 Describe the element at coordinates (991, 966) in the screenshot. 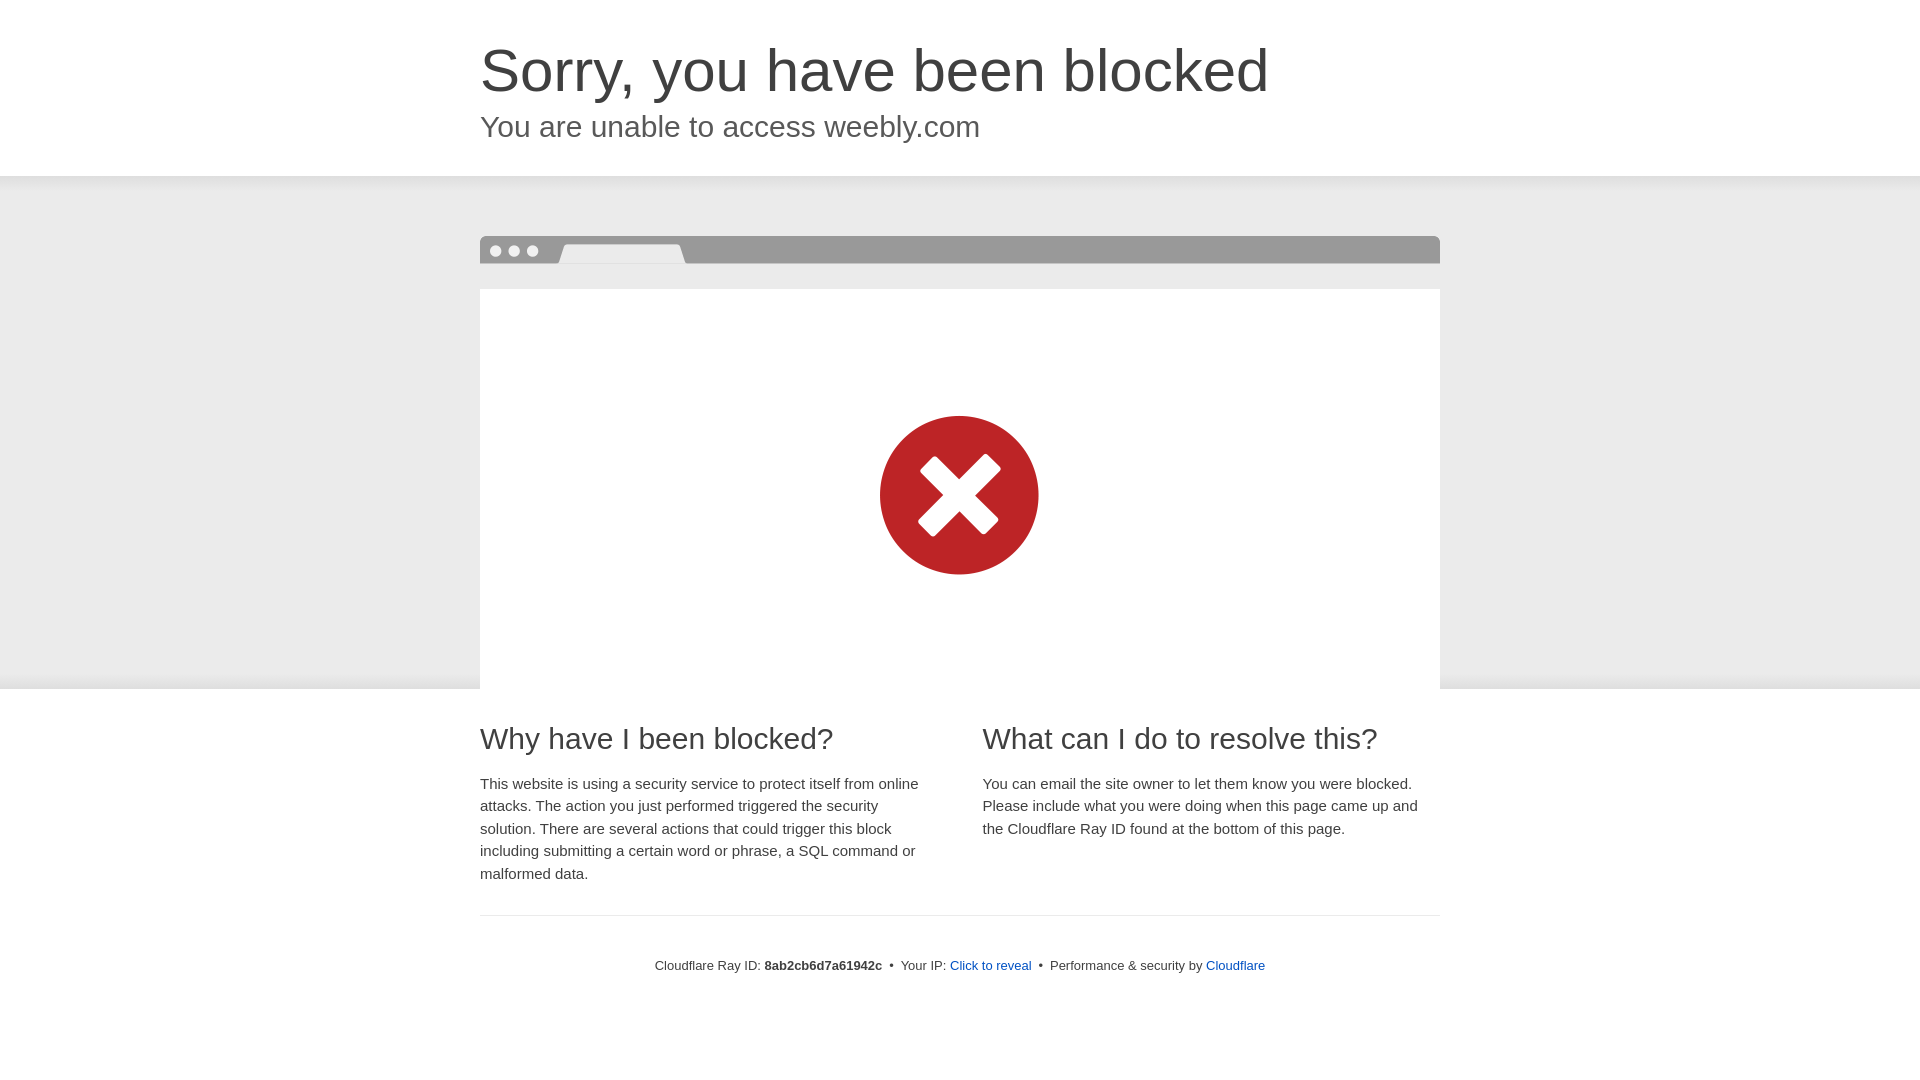

I see `Click to reveal` at that location.